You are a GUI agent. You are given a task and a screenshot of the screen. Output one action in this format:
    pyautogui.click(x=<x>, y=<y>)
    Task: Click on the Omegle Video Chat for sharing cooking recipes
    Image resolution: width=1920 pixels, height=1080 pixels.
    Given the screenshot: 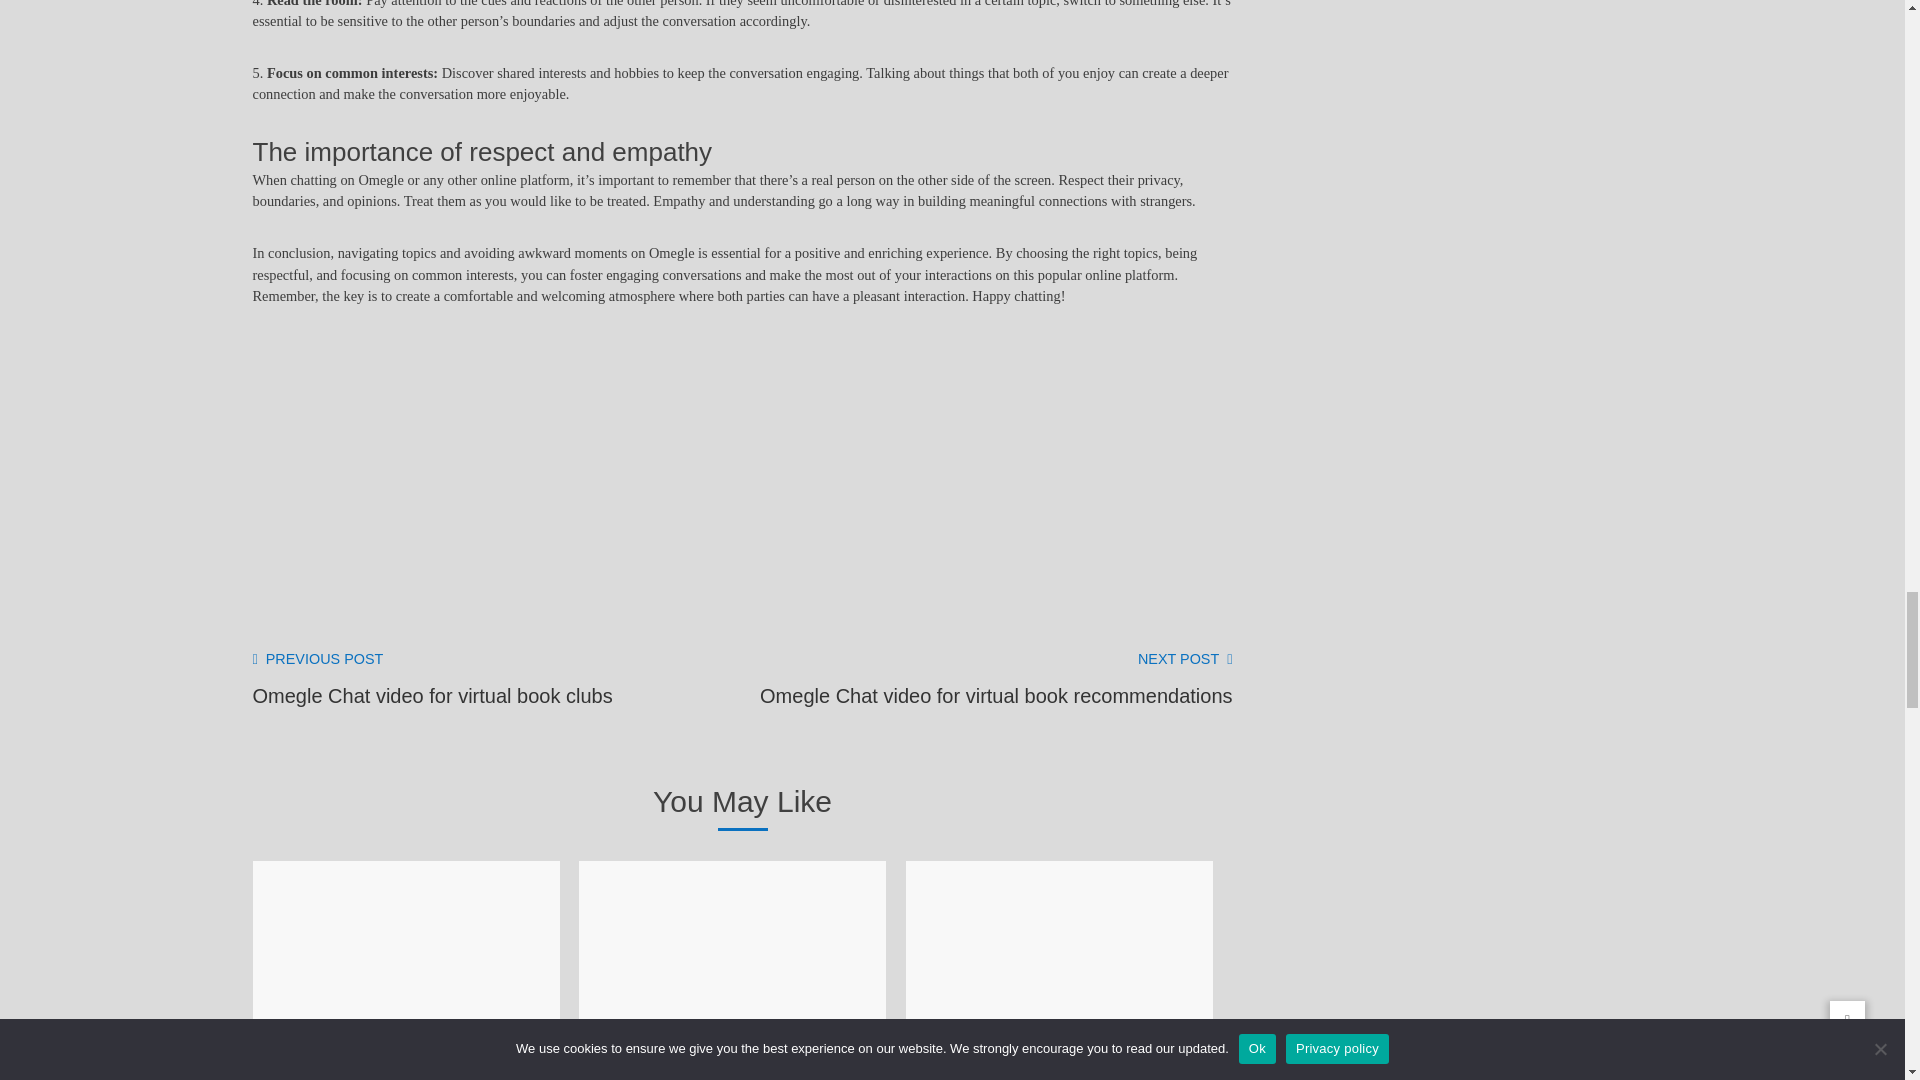 What is the action you would take?
    pyautogui.click(x=406, y=1063)
    